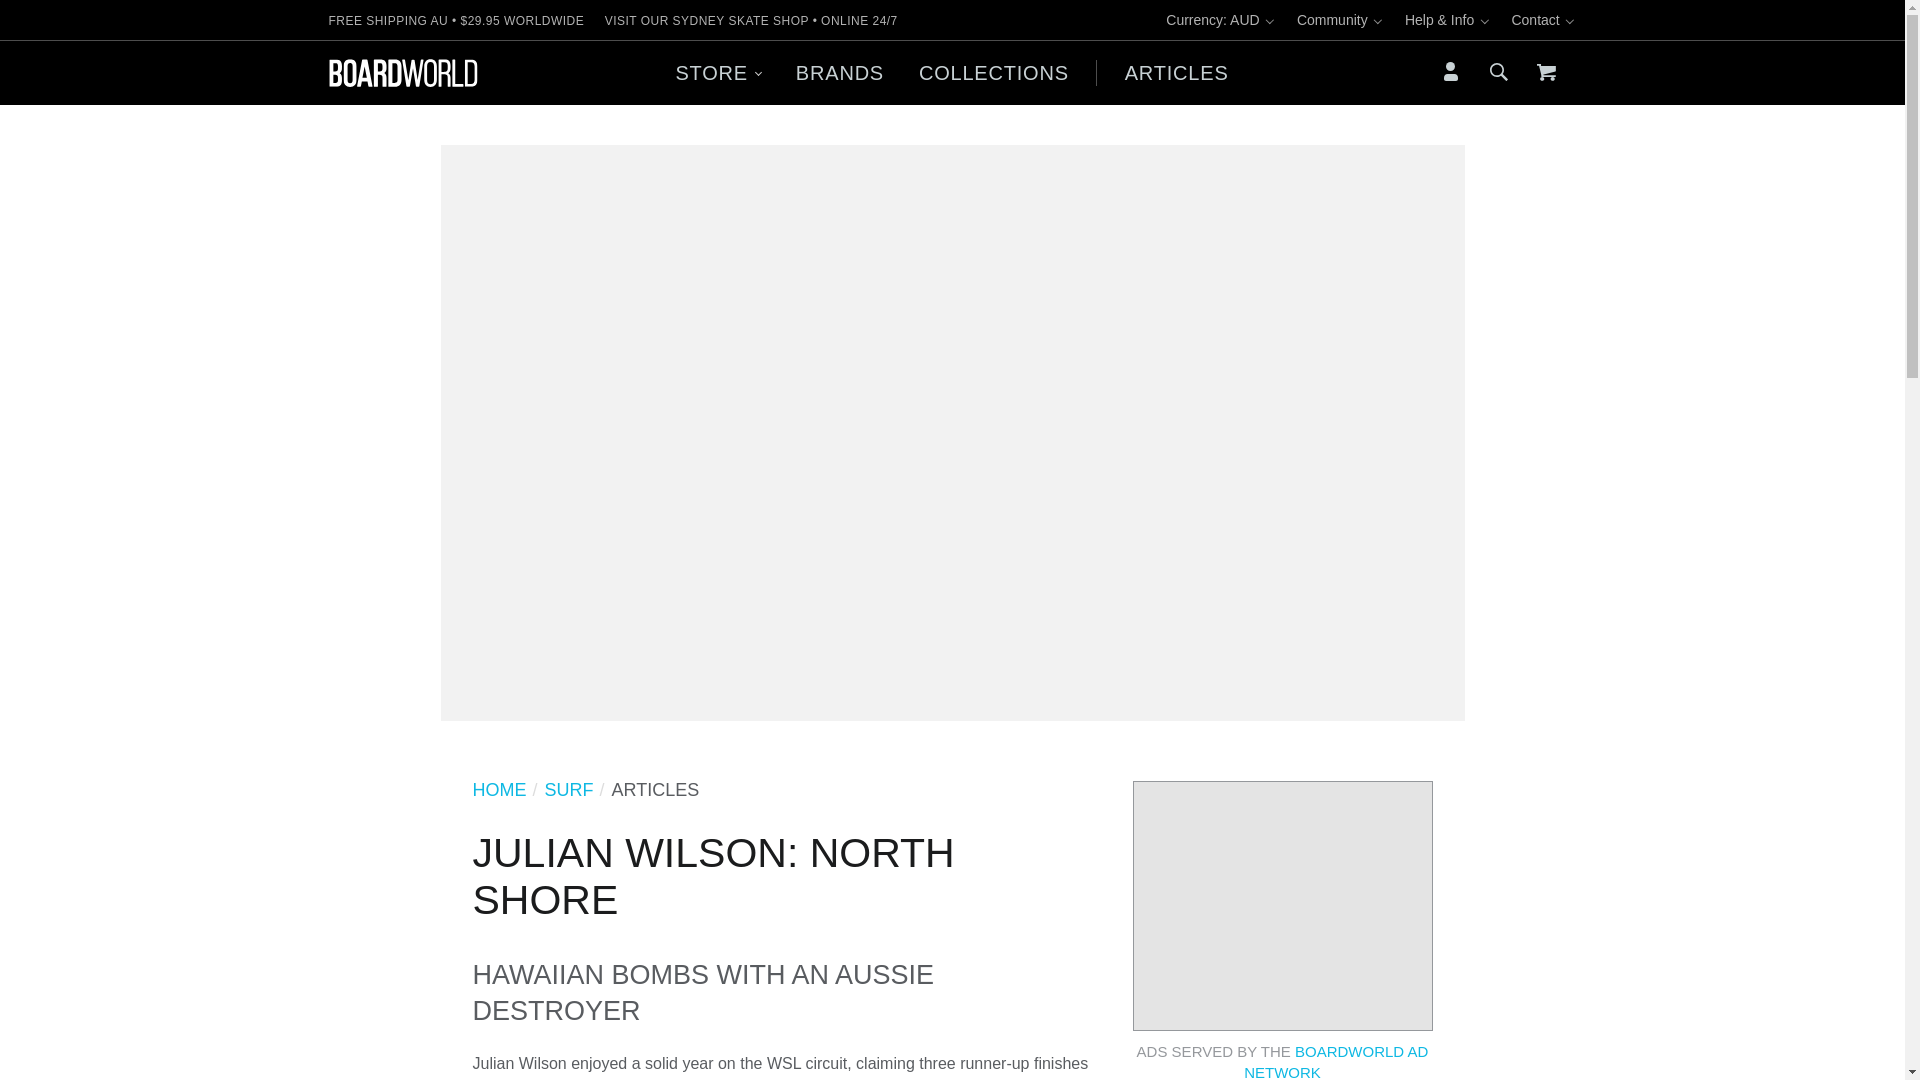 This screenshot has width=1920, height=1080. What do you see at coordinates (1176, 72) in the screenshot?
I see `ARTICLES` at bounding box center [1176, 72].